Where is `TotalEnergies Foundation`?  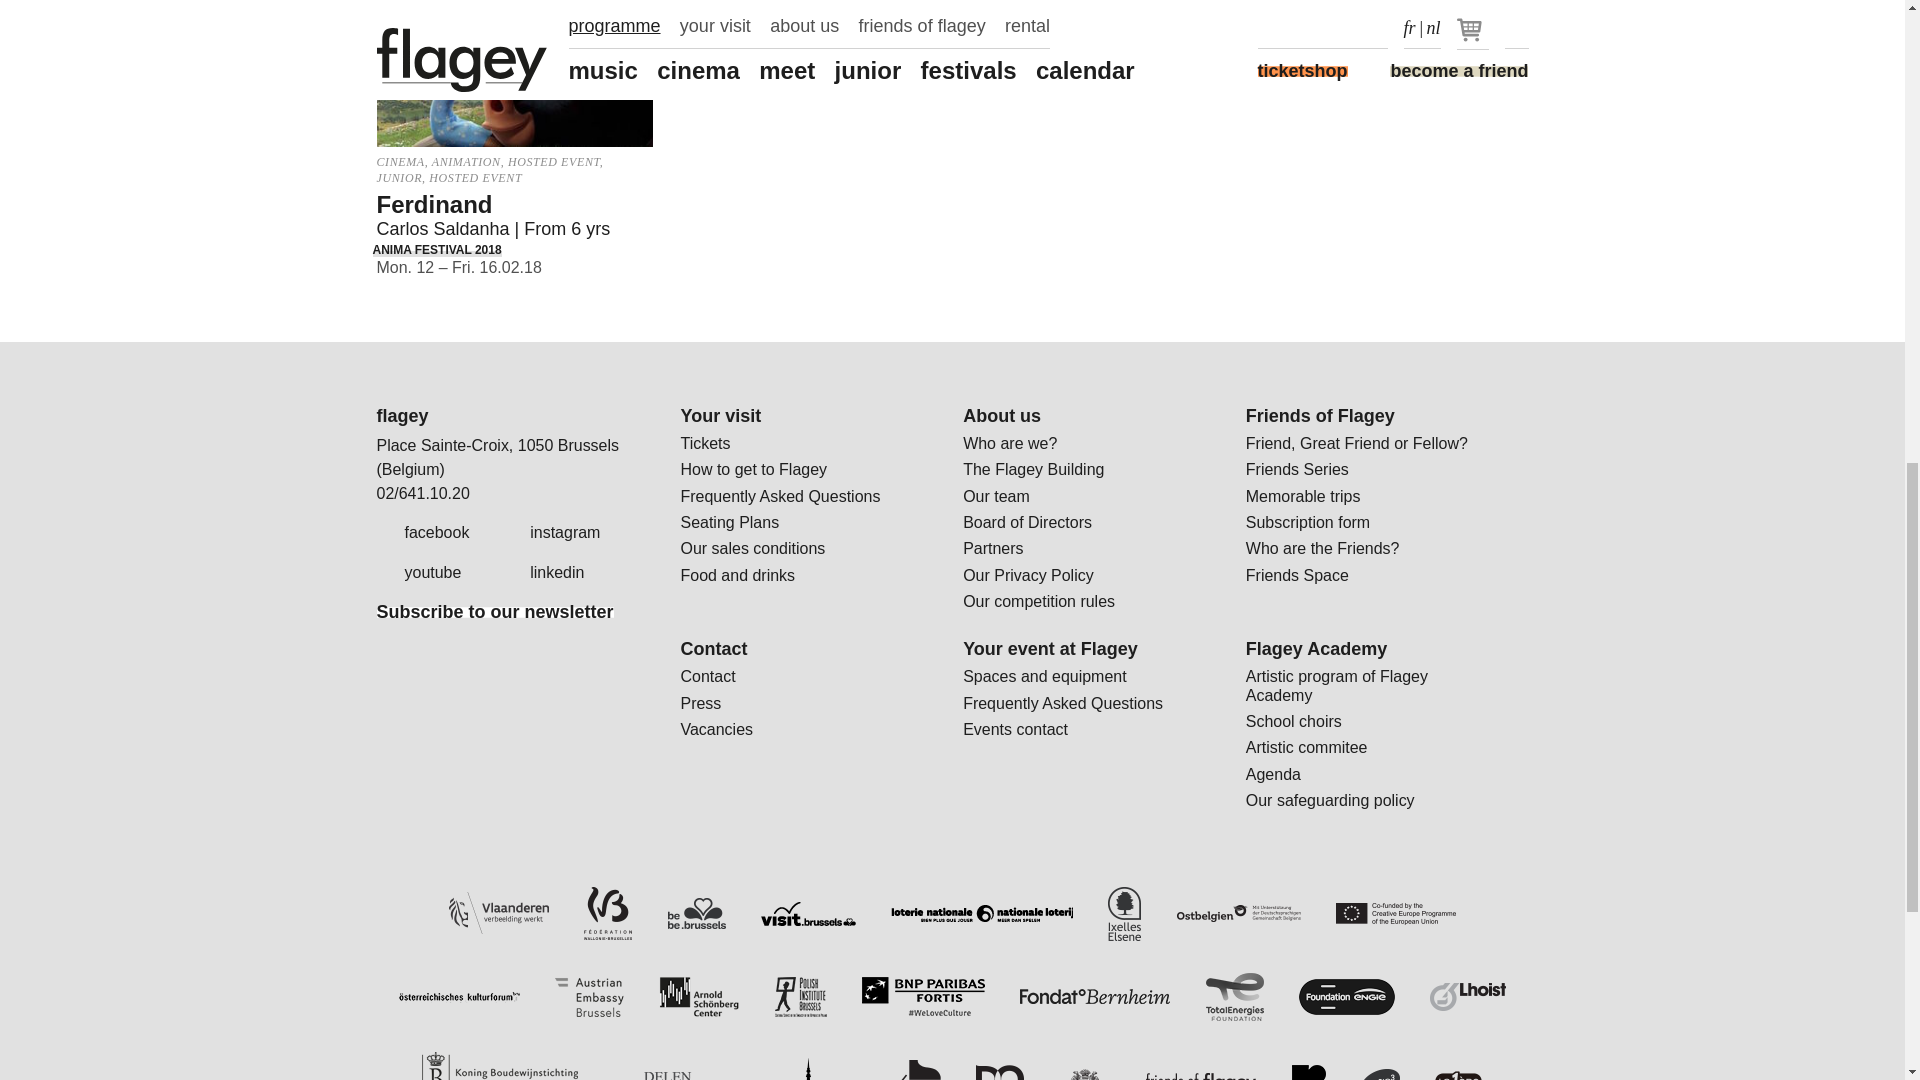 TotalEnergies Foundation is located at coordinates (1234, 996).